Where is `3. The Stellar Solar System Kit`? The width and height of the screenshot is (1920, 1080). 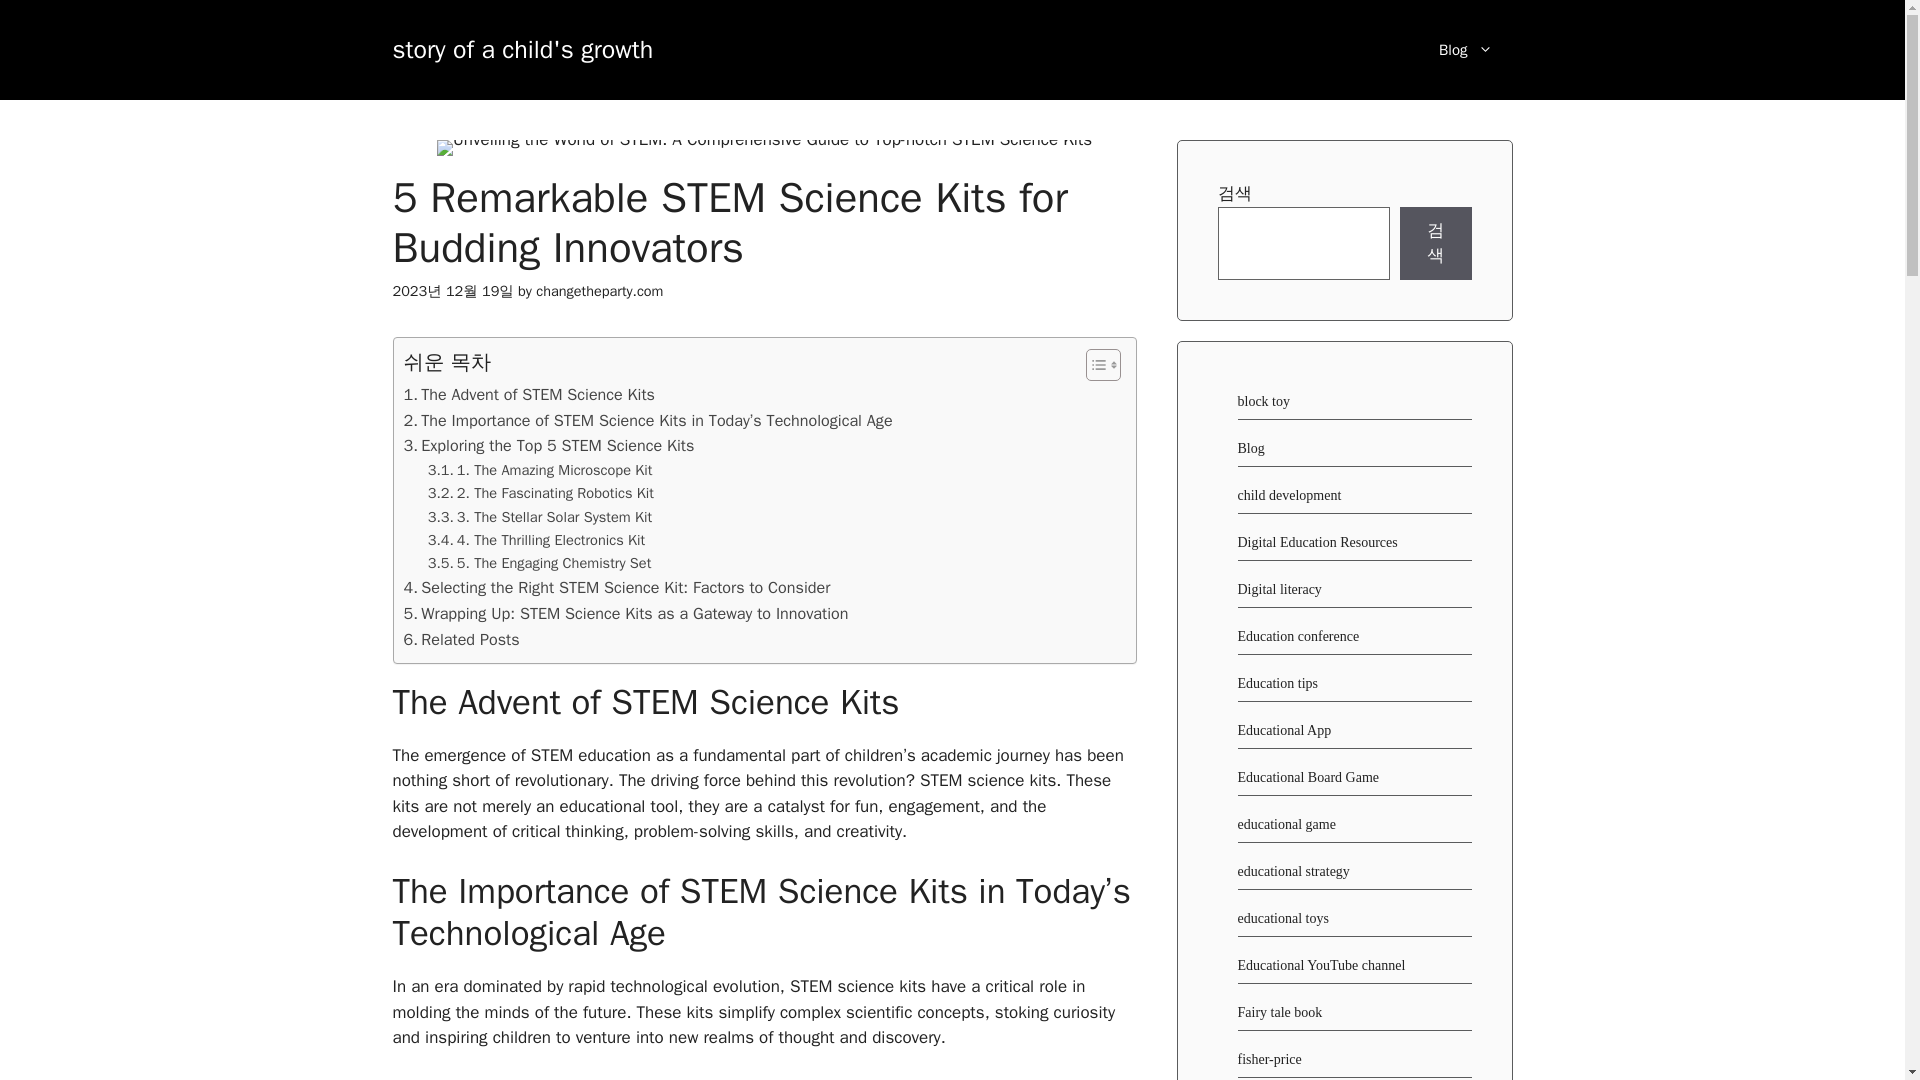 3. The Stellar Solar System Kit is located at coordinates (540, 518).